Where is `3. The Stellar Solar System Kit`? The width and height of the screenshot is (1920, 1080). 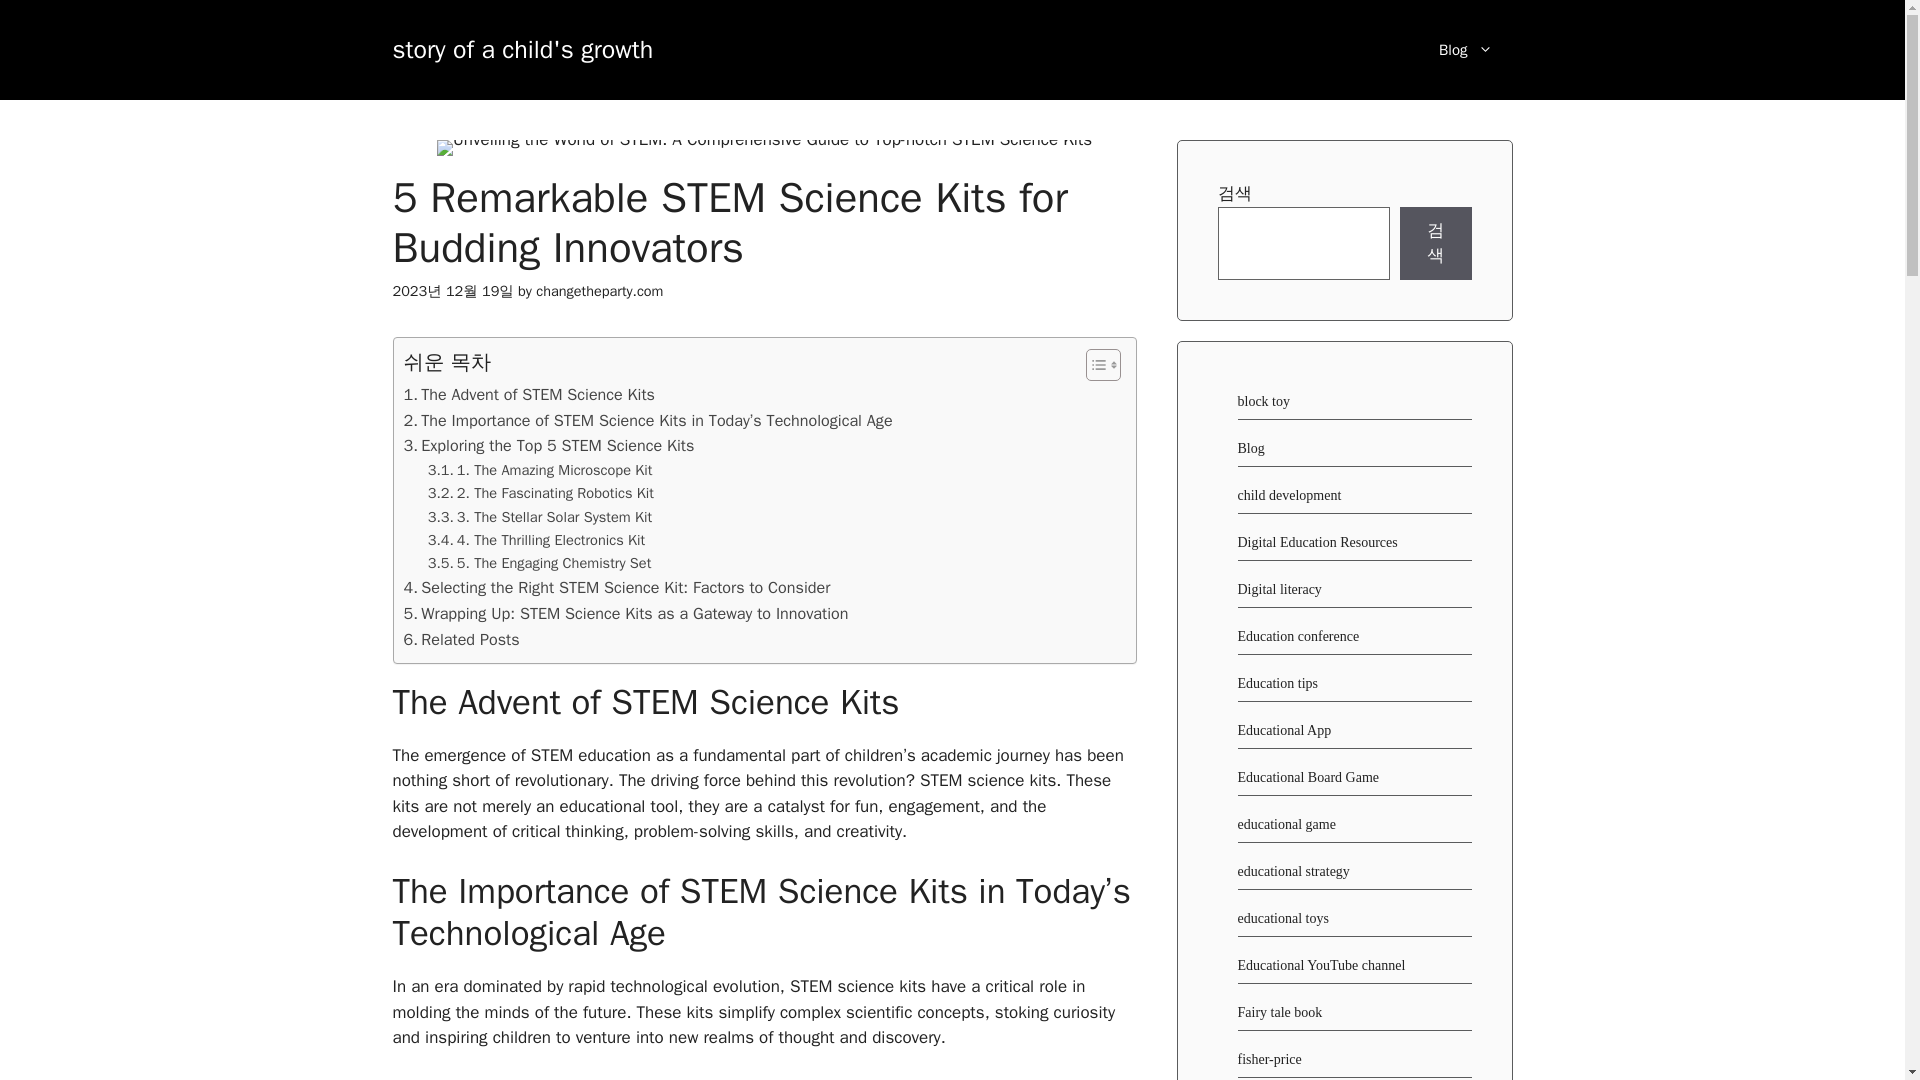 3. The Stellar Solar System Kit is located at coordinates (540, 518).